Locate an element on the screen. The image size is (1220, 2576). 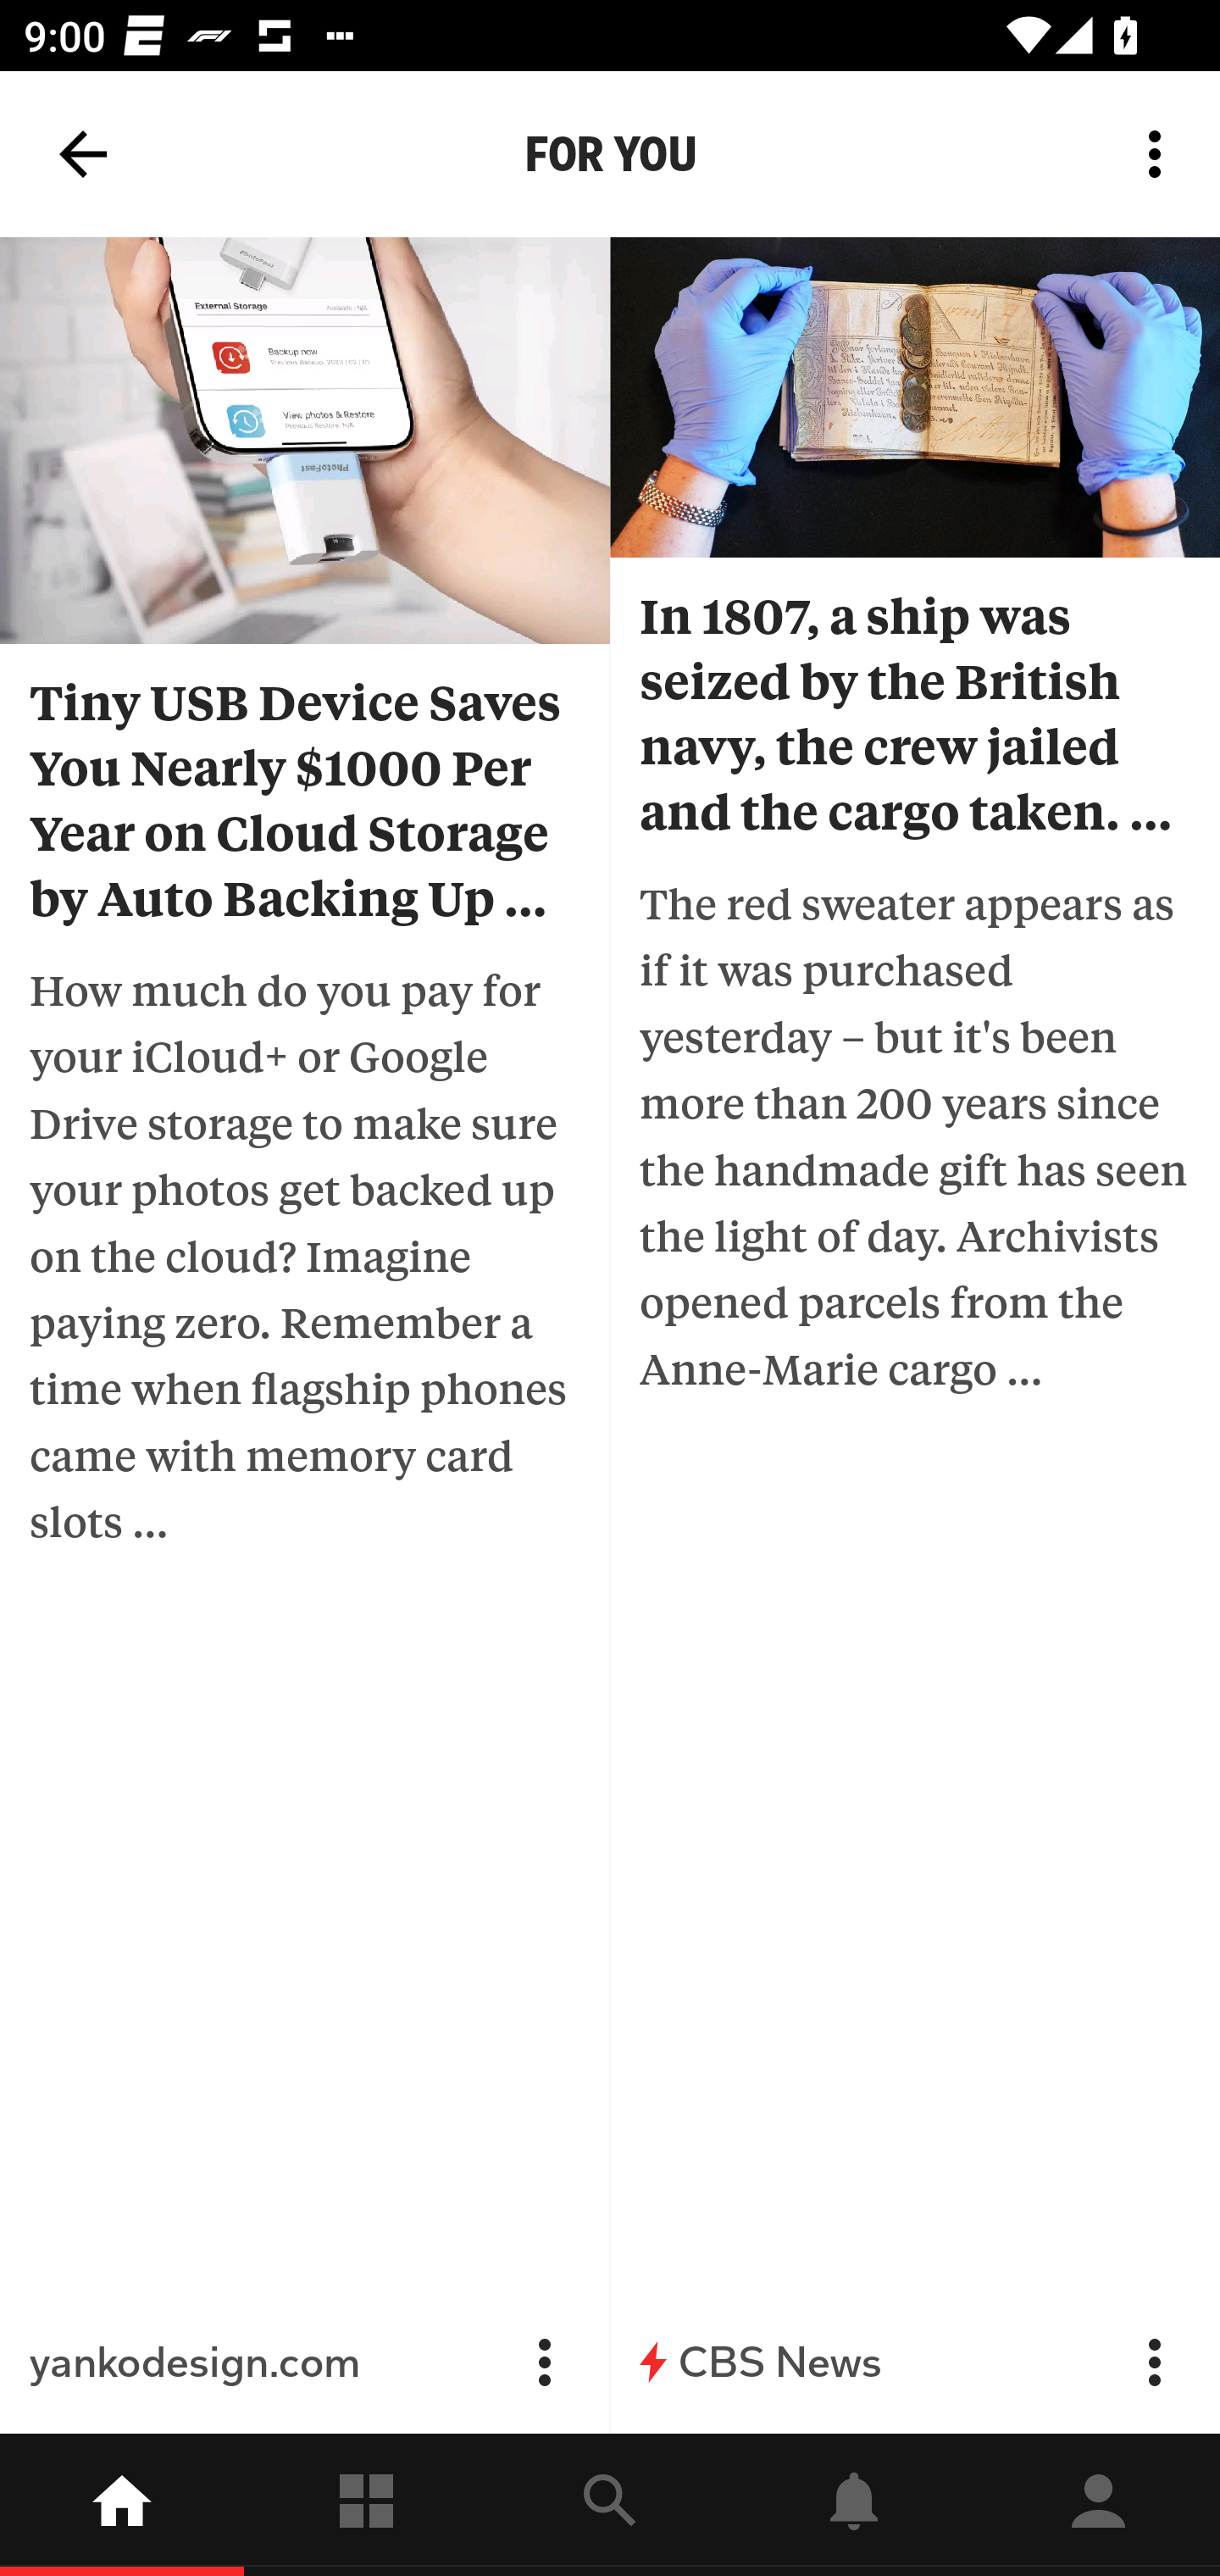
Notifications is located at coordinates (854, 2505).